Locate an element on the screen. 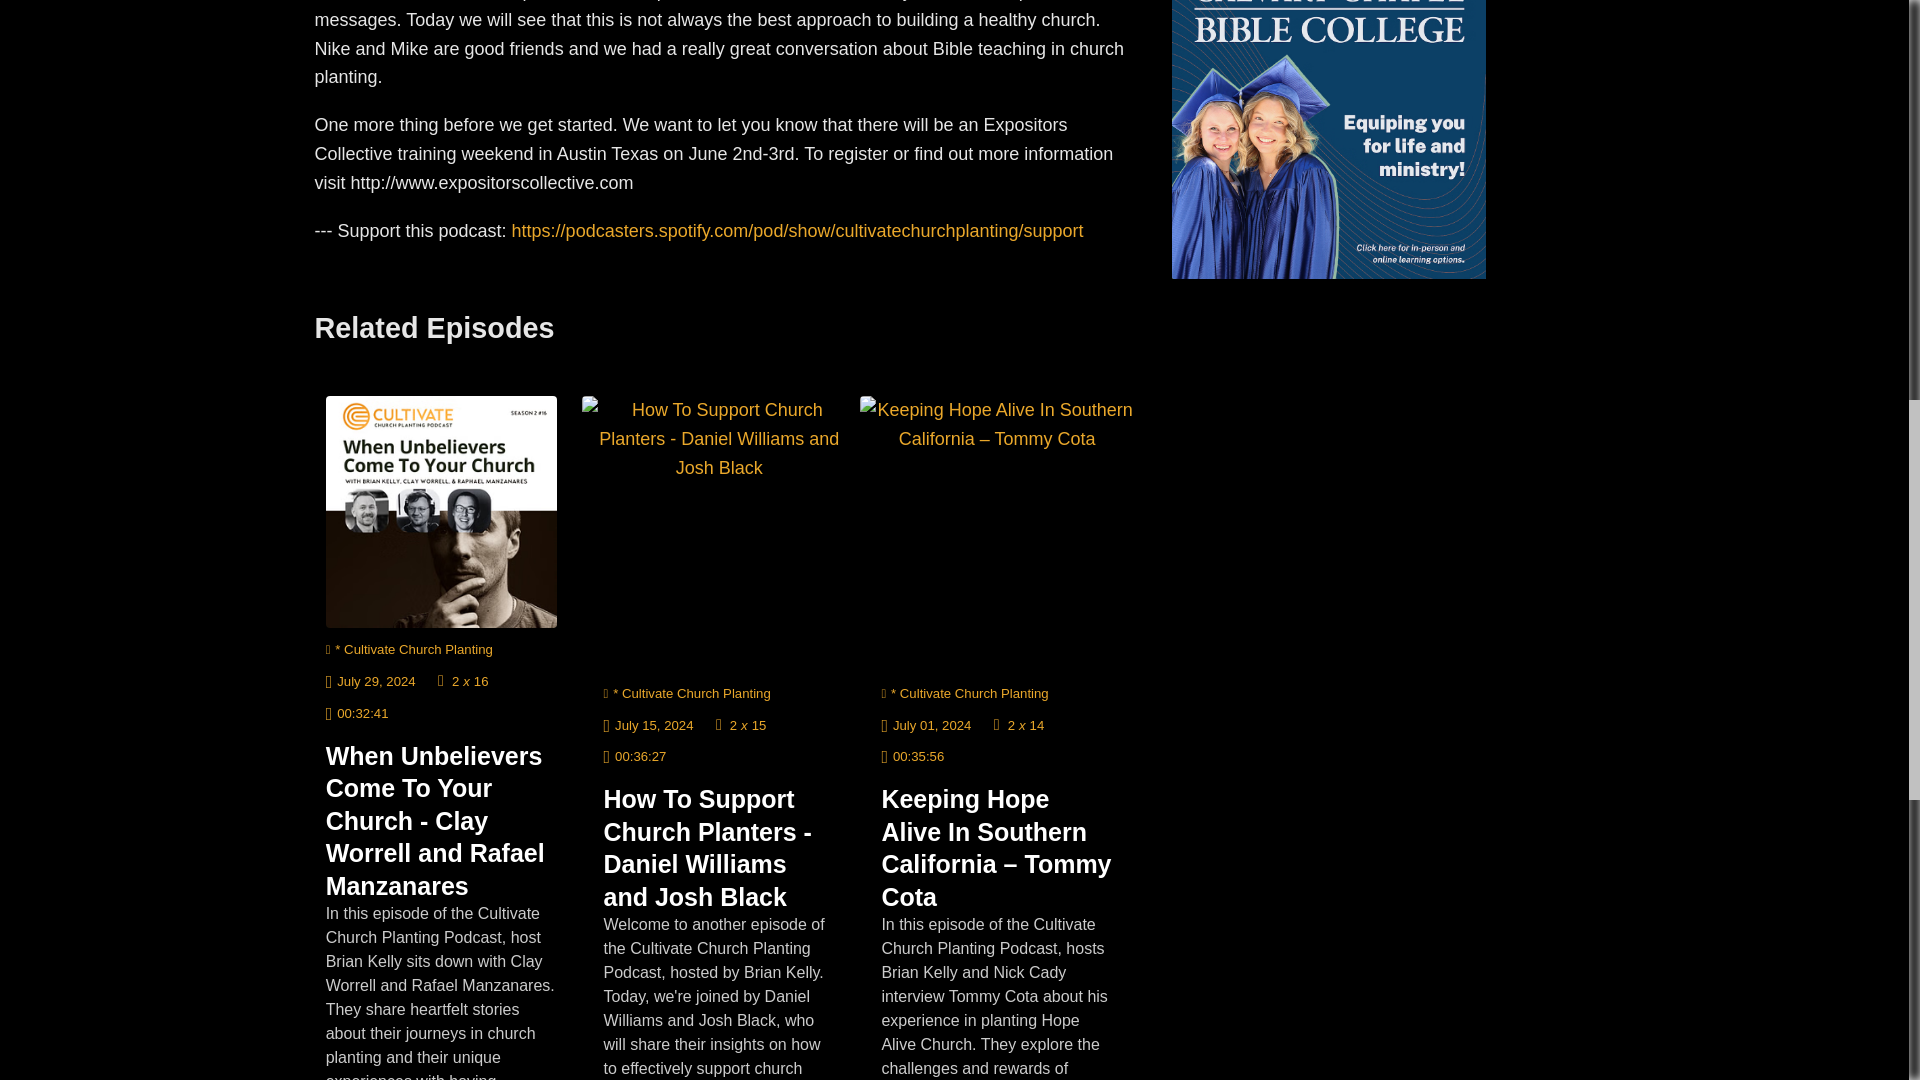  Episode Duration is located at coordinates (358, 712).